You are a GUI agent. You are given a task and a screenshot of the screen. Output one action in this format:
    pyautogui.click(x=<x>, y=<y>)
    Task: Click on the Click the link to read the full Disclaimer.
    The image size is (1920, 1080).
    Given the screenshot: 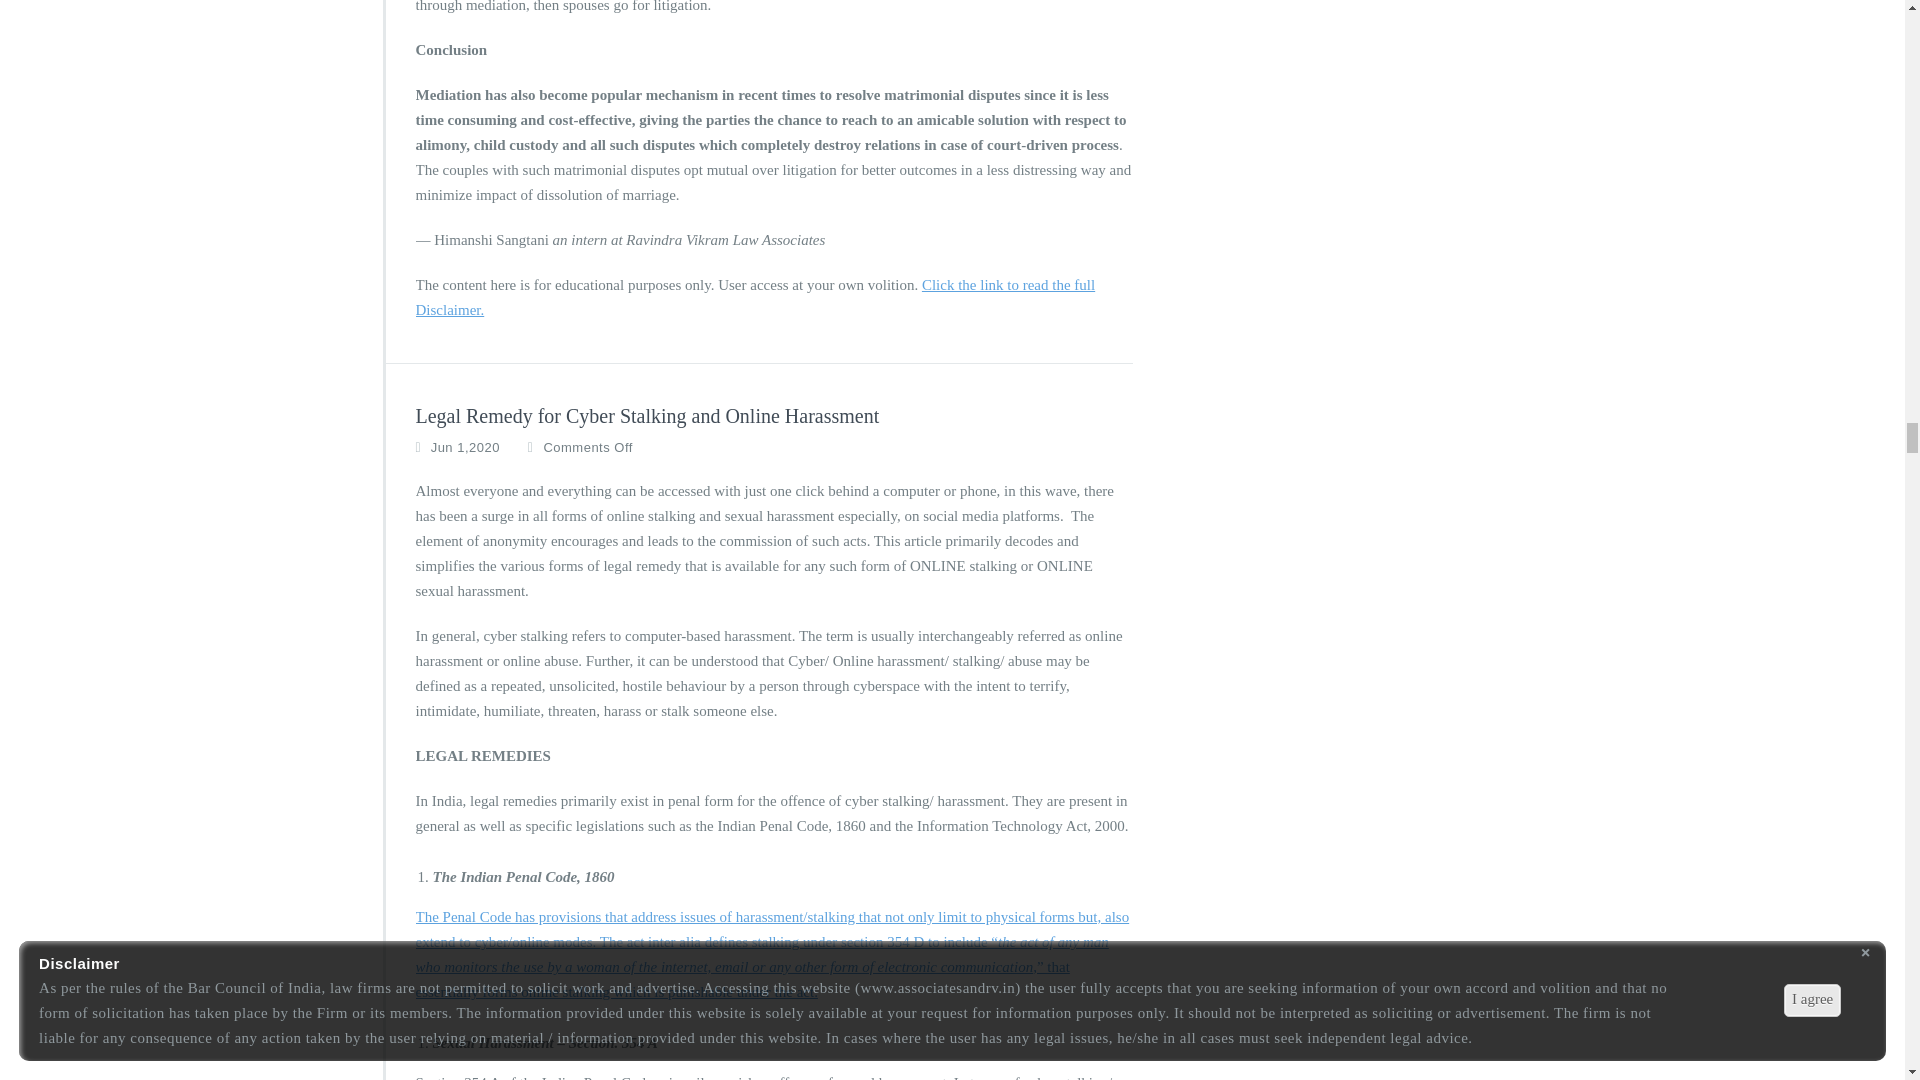 What is the action you would take?
    pyautogui.click(x=756, y=296)
    